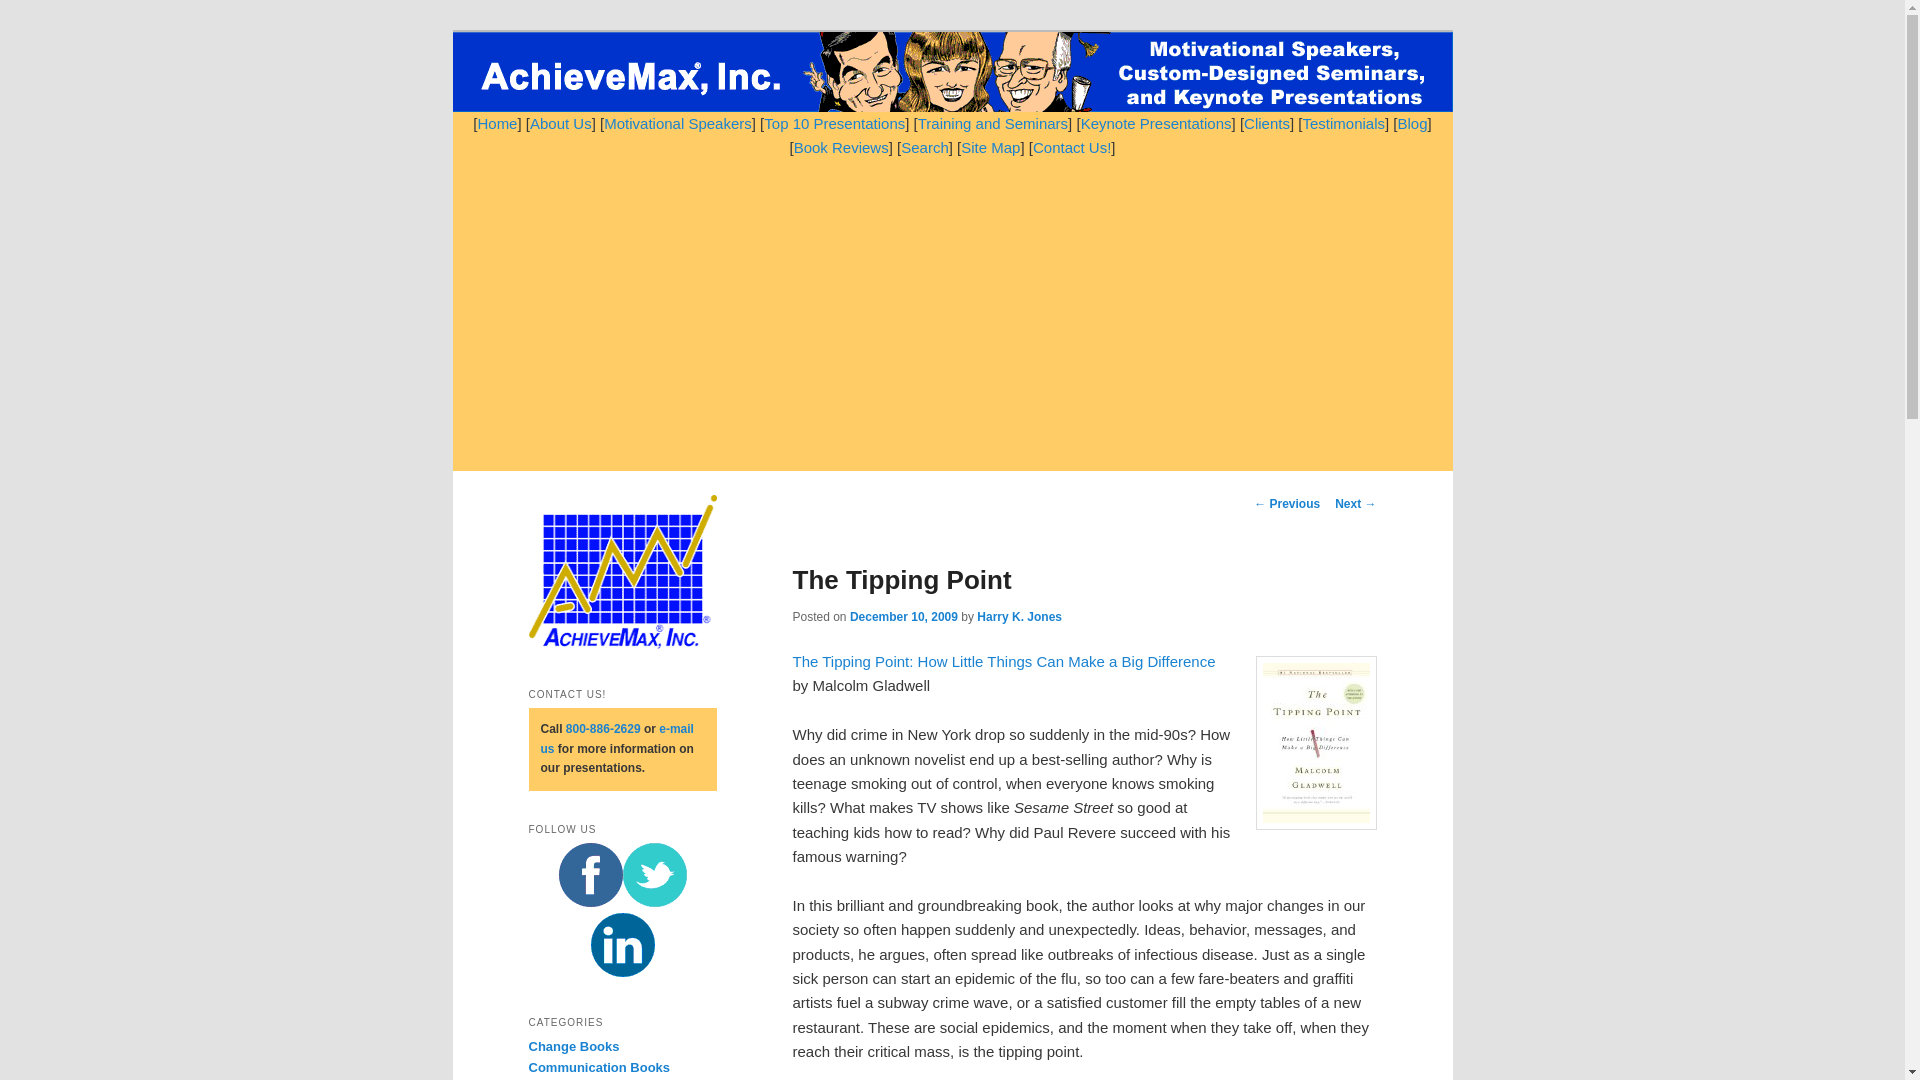 The height and width of the screenshot is (1080, 1920). Describe the element at coordinates (904, 617) in the screenshot. I see `4:00 pm` at that location.